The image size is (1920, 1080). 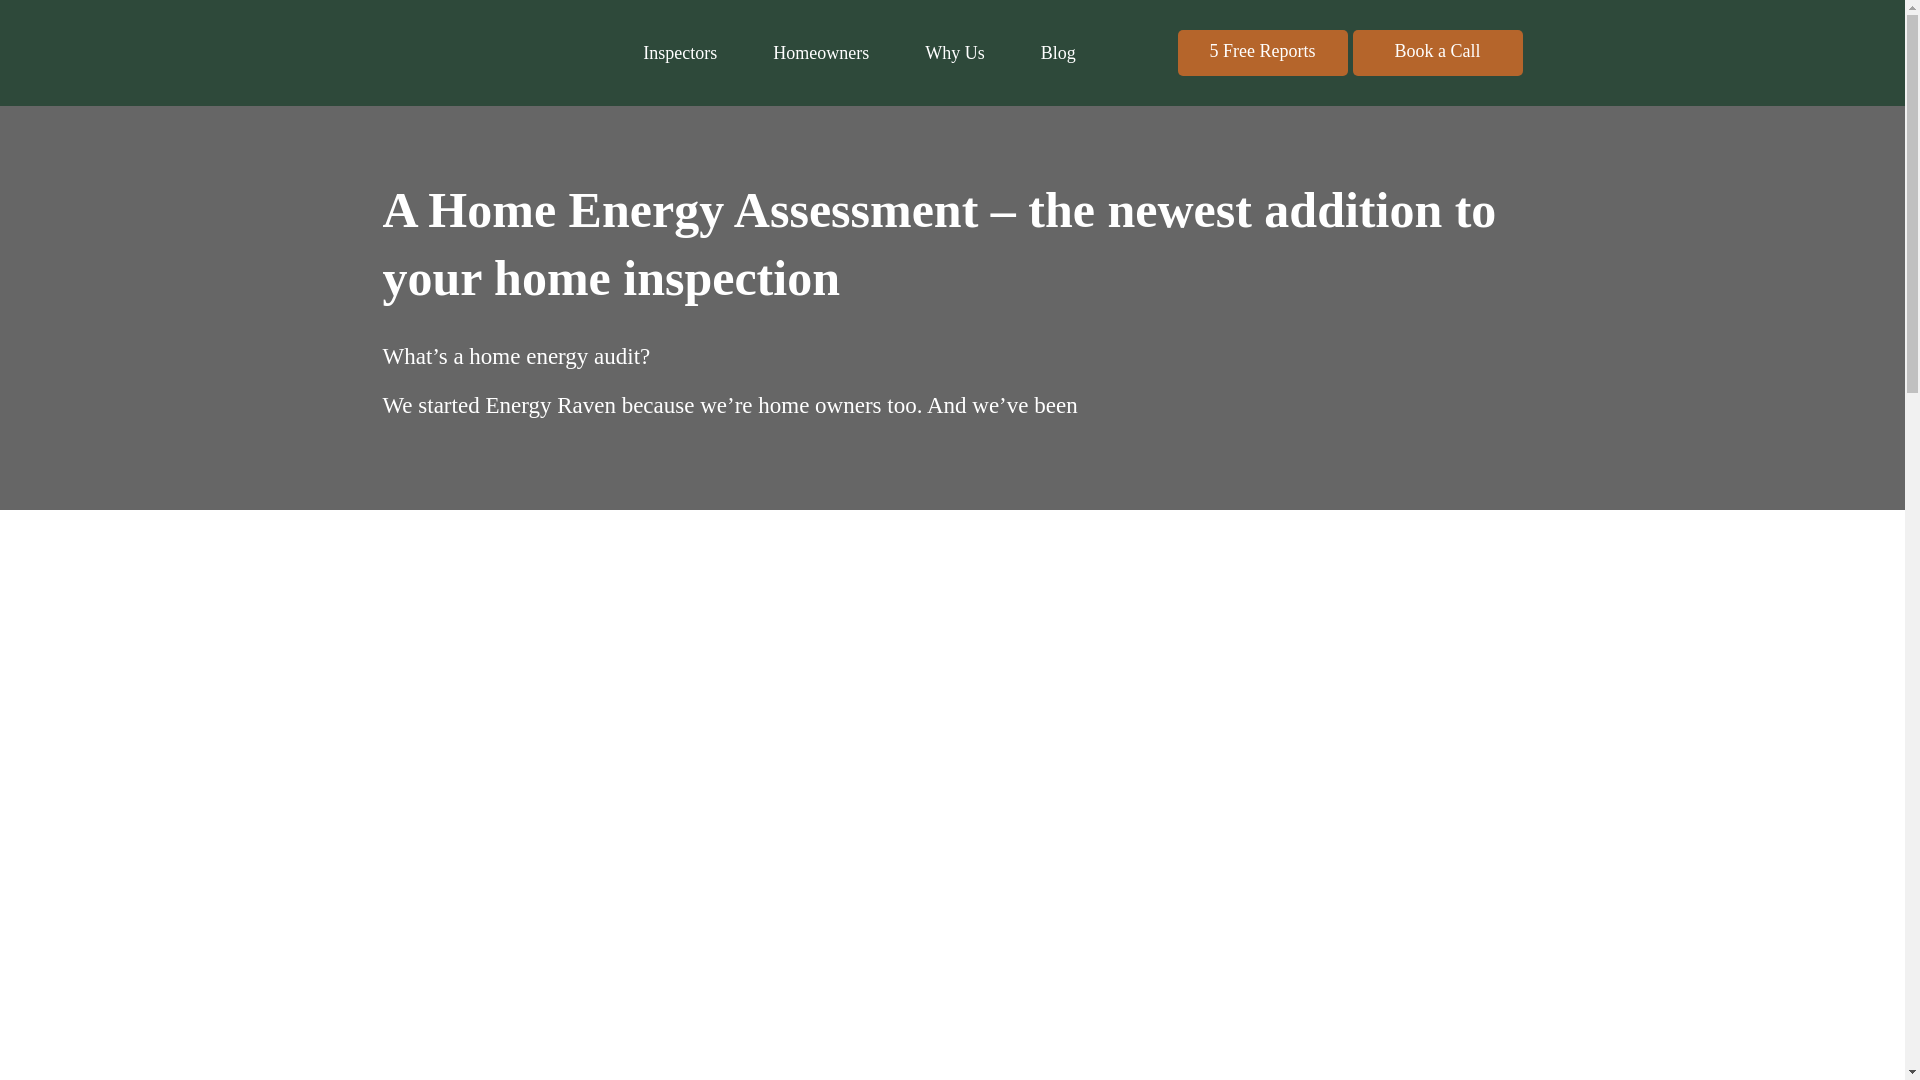 I want to click on 5 Free Reports, so click(x=1262, y=52).